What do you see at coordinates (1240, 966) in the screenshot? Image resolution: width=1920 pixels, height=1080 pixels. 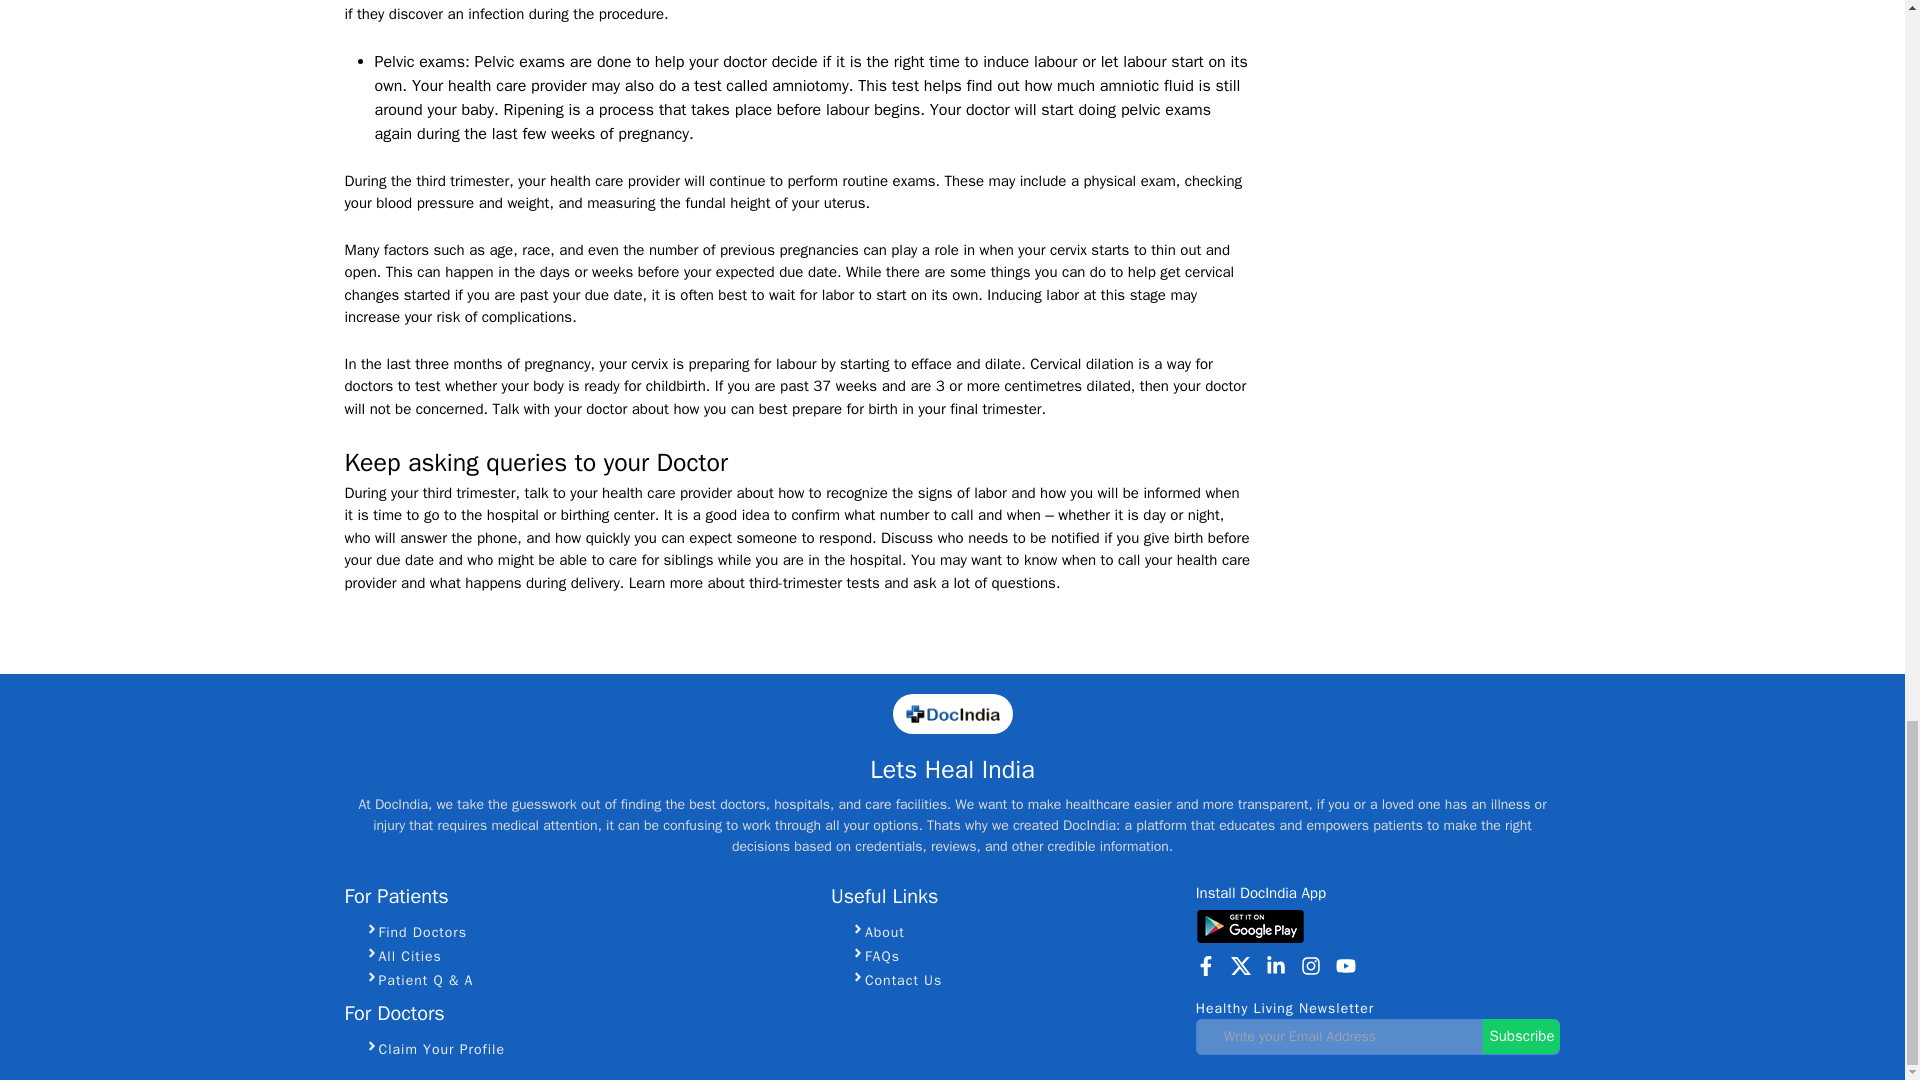 I see `Twitter` at bounding box center [1240, 966].